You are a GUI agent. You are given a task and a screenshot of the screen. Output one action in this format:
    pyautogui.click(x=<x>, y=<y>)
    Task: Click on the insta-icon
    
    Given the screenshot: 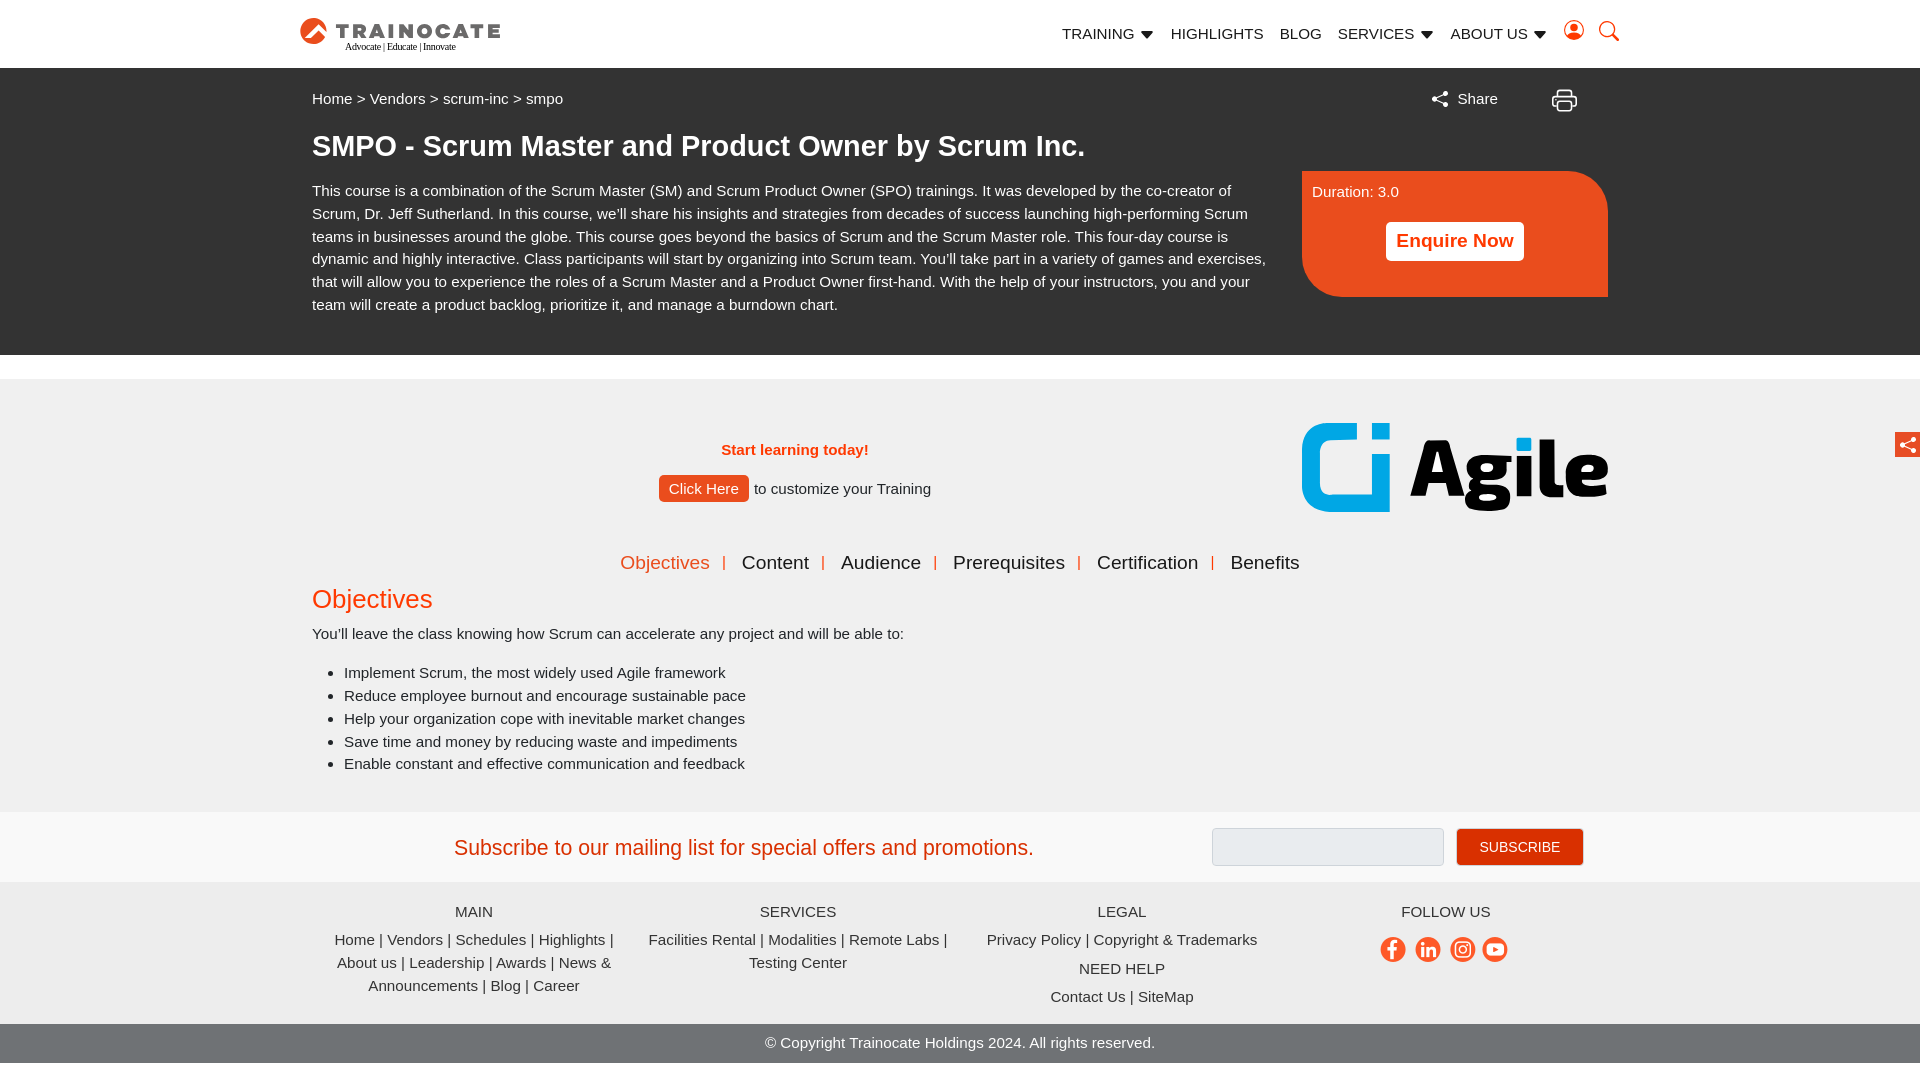 What is the action you would take?
    pyautogui.click(x=1462, y=948)
    